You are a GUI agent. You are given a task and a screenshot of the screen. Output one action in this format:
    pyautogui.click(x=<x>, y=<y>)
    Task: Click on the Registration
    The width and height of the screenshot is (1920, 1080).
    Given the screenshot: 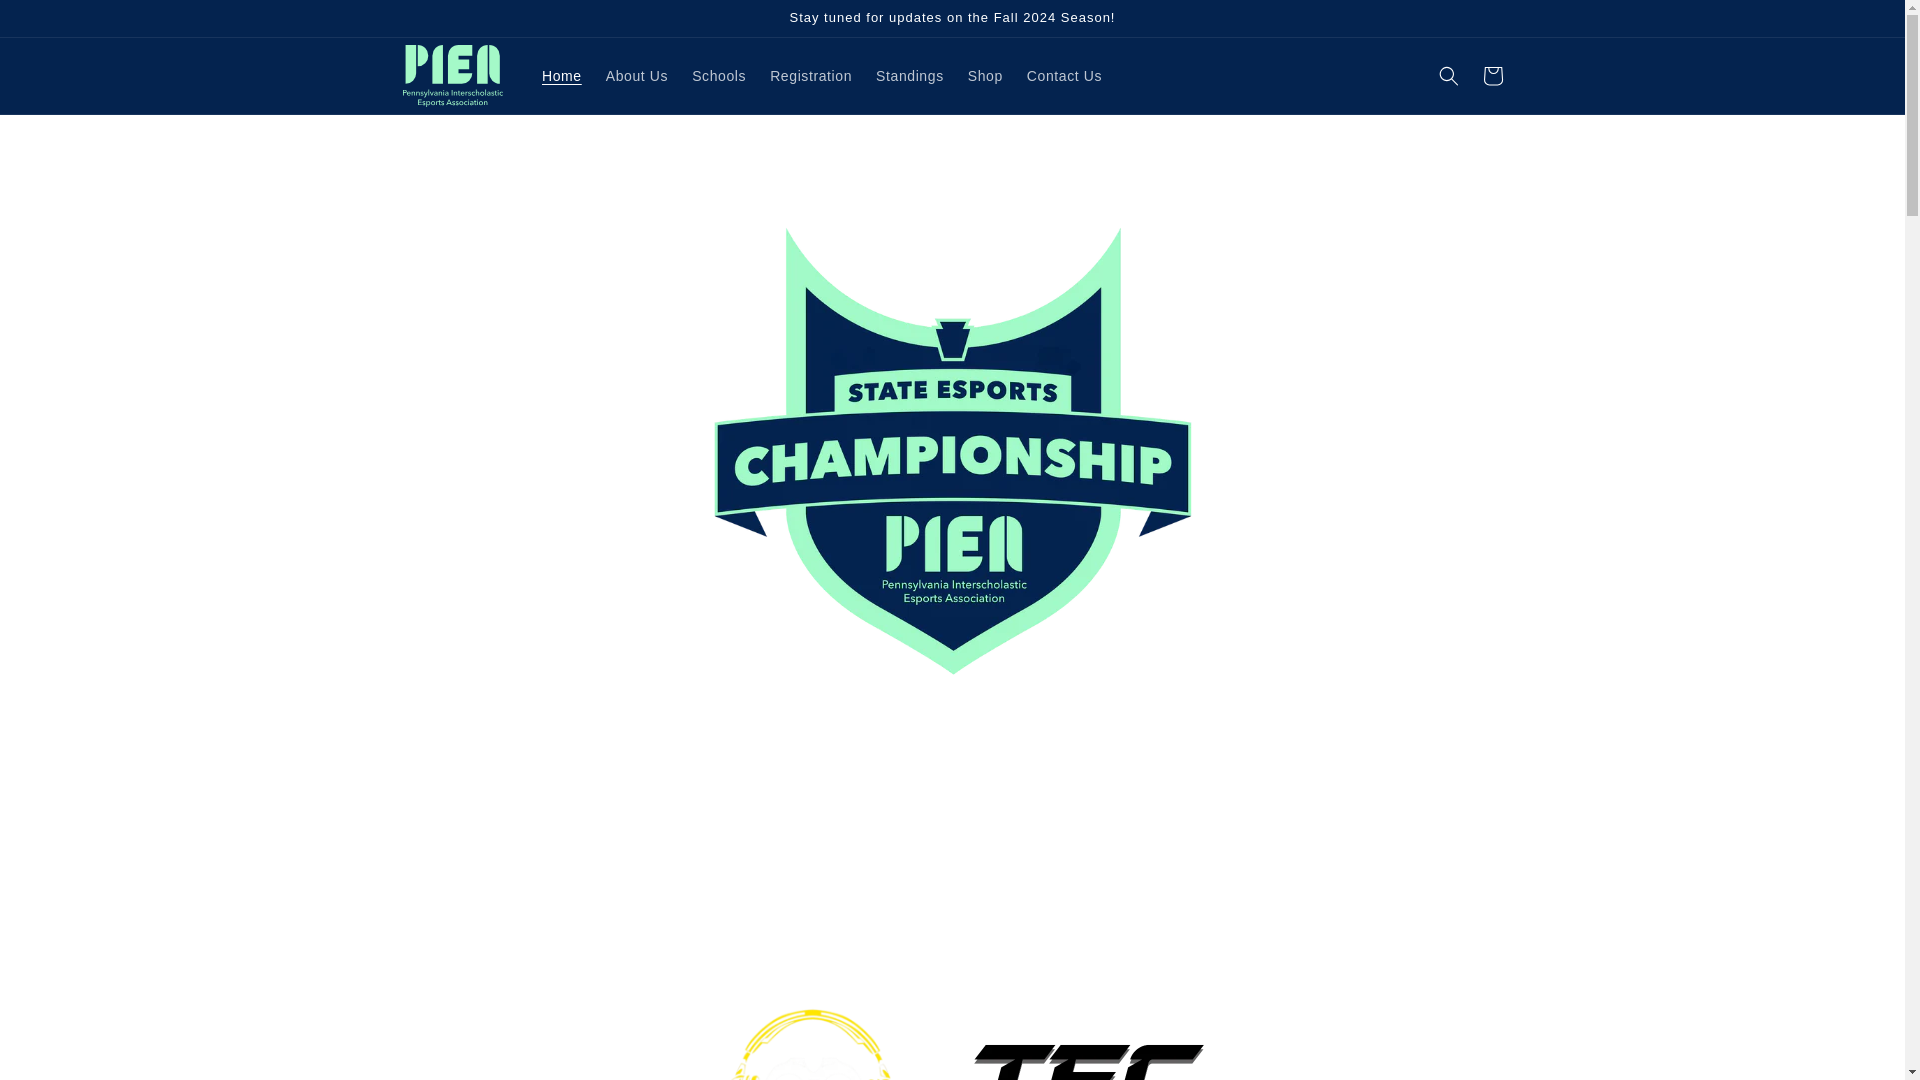 What is the action you would take?
    pyautogui.click(x=811, y=76)
    